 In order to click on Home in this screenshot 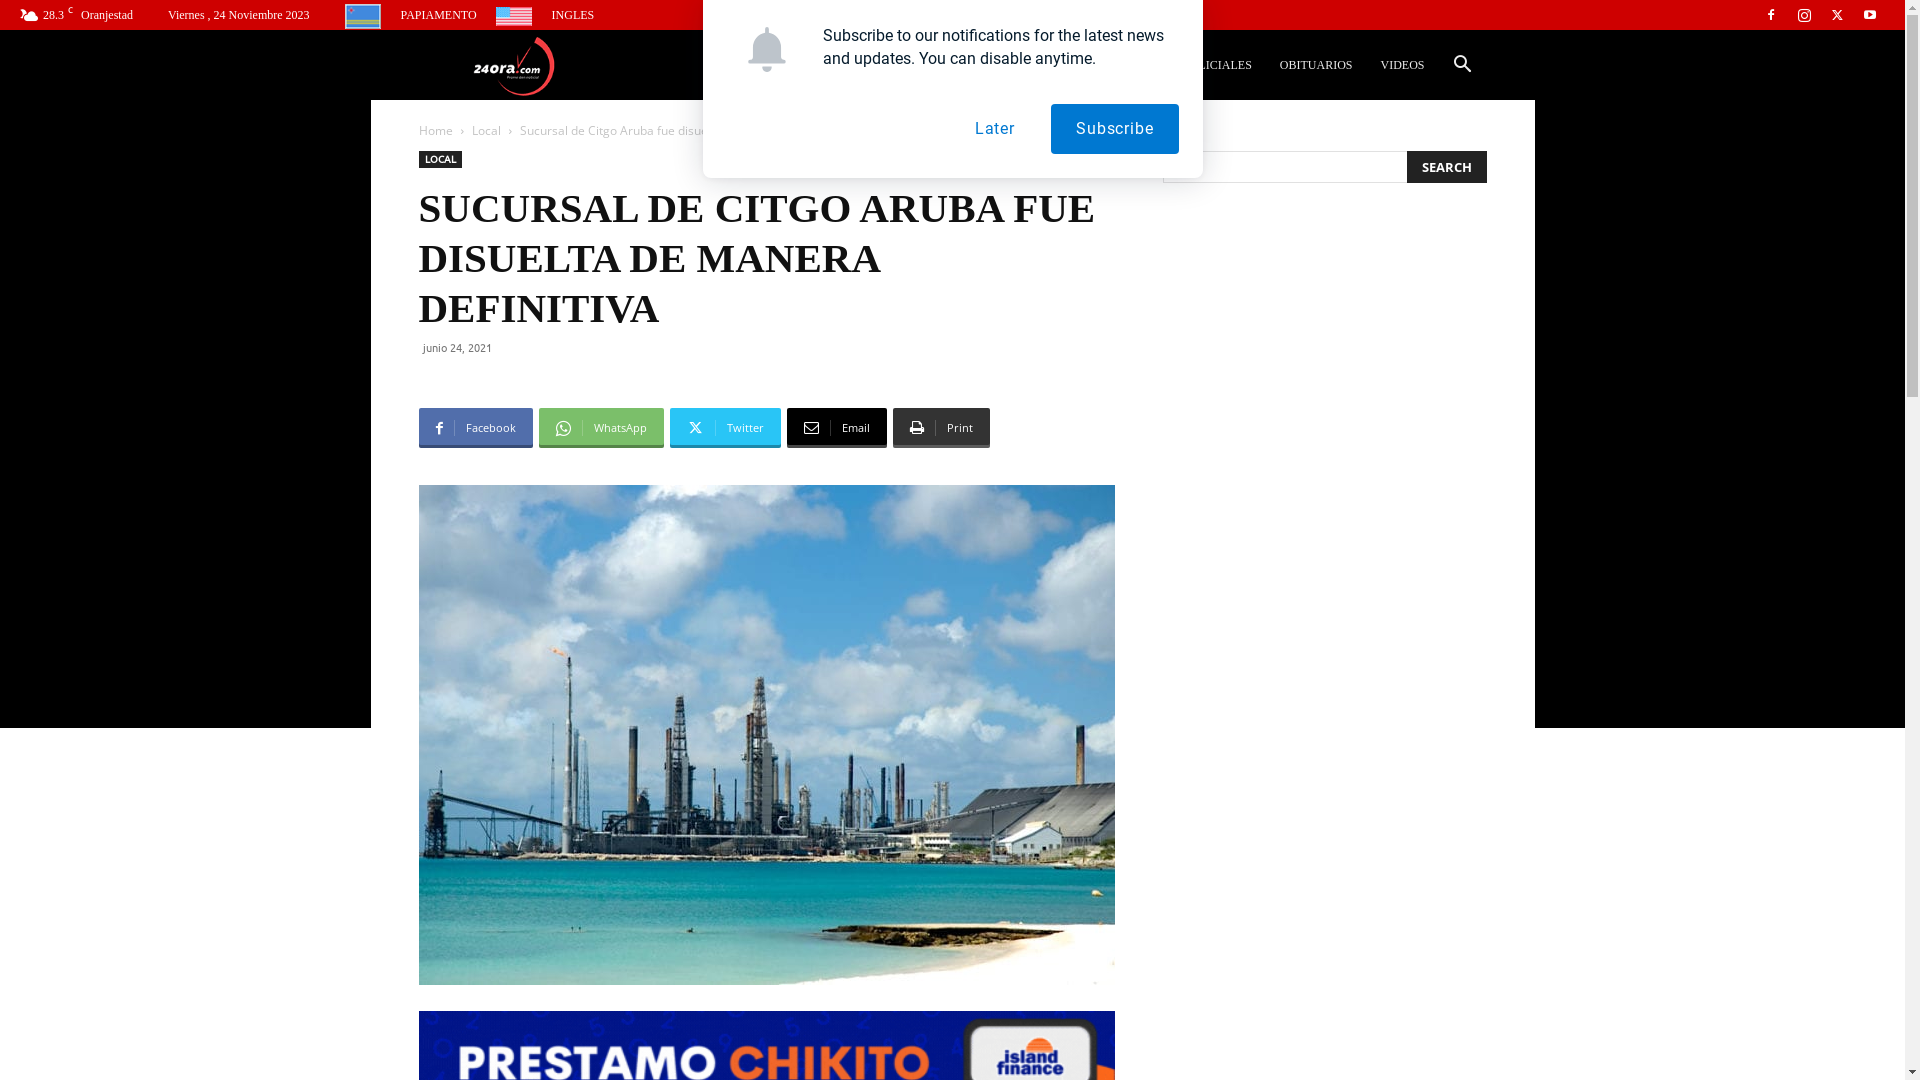, I will do `click(435, 130)`.